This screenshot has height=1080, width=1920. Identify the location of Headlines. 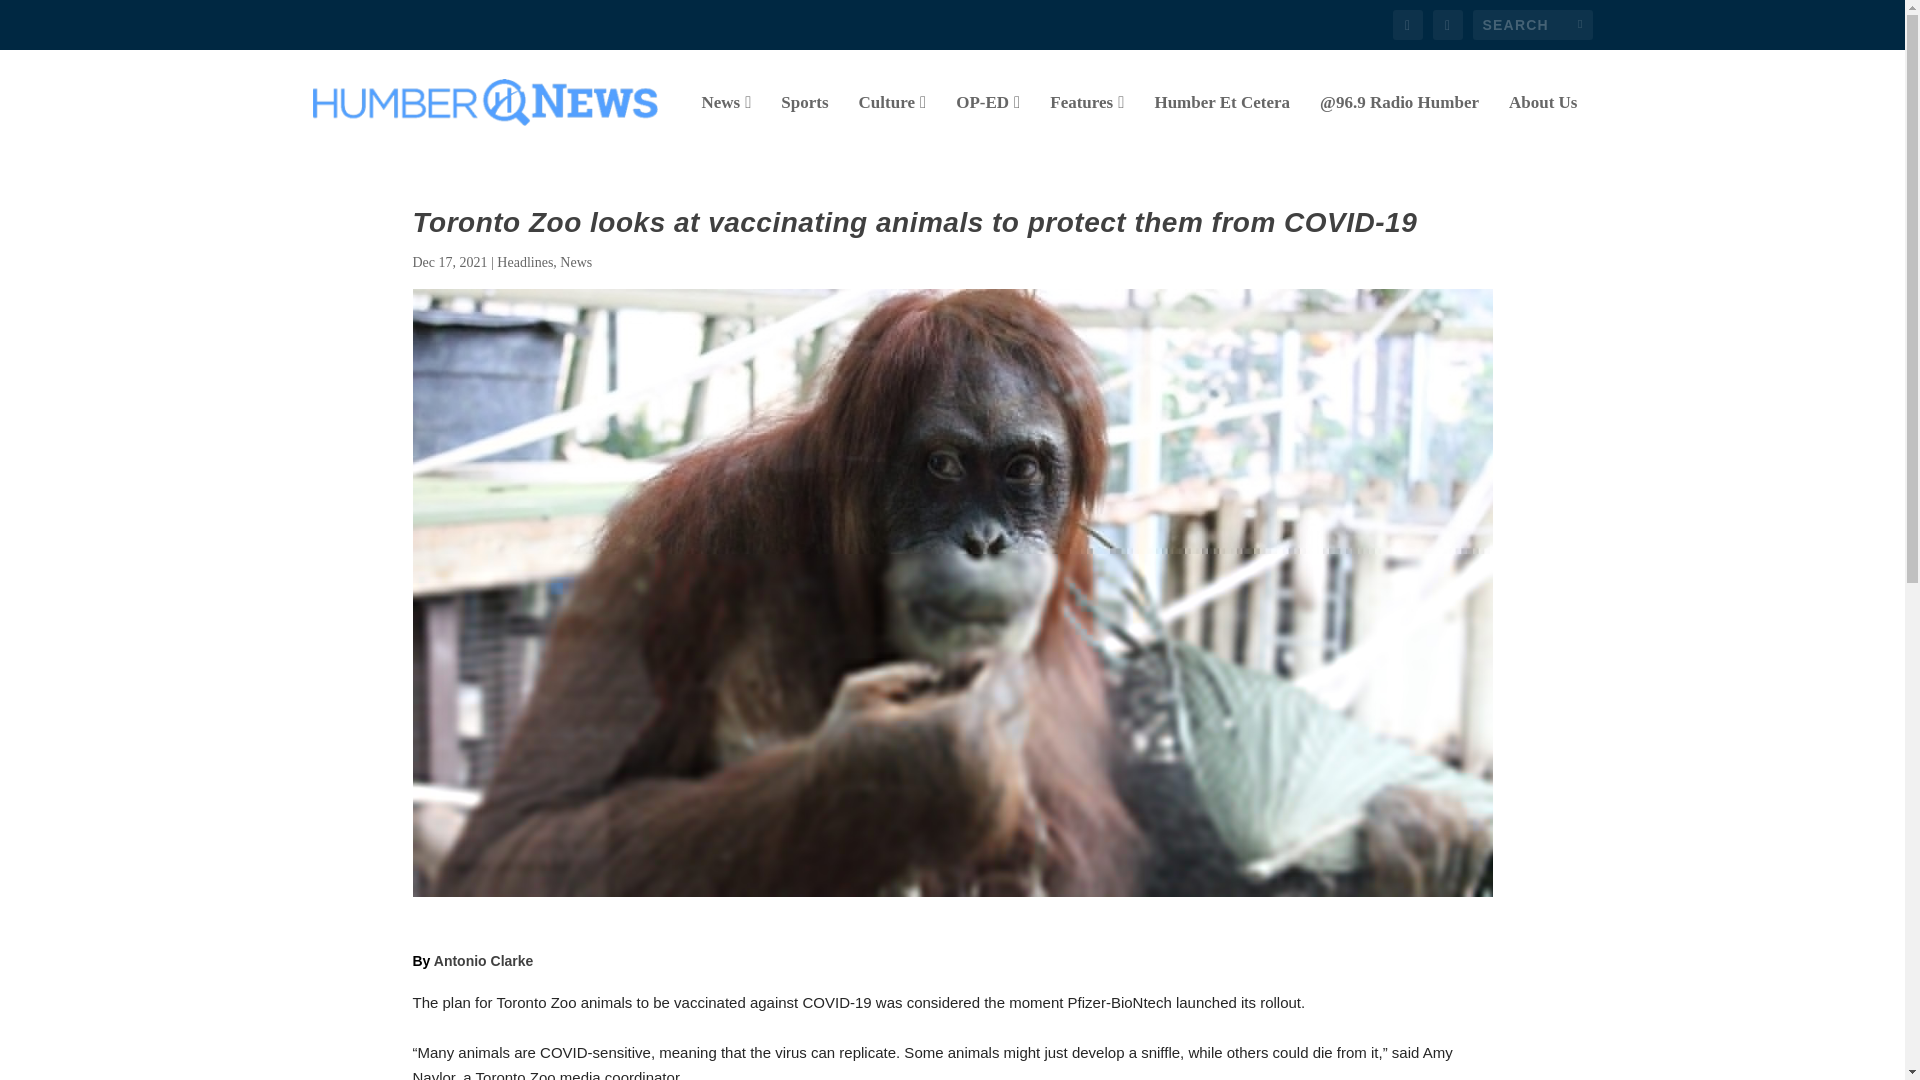
(524, 262).